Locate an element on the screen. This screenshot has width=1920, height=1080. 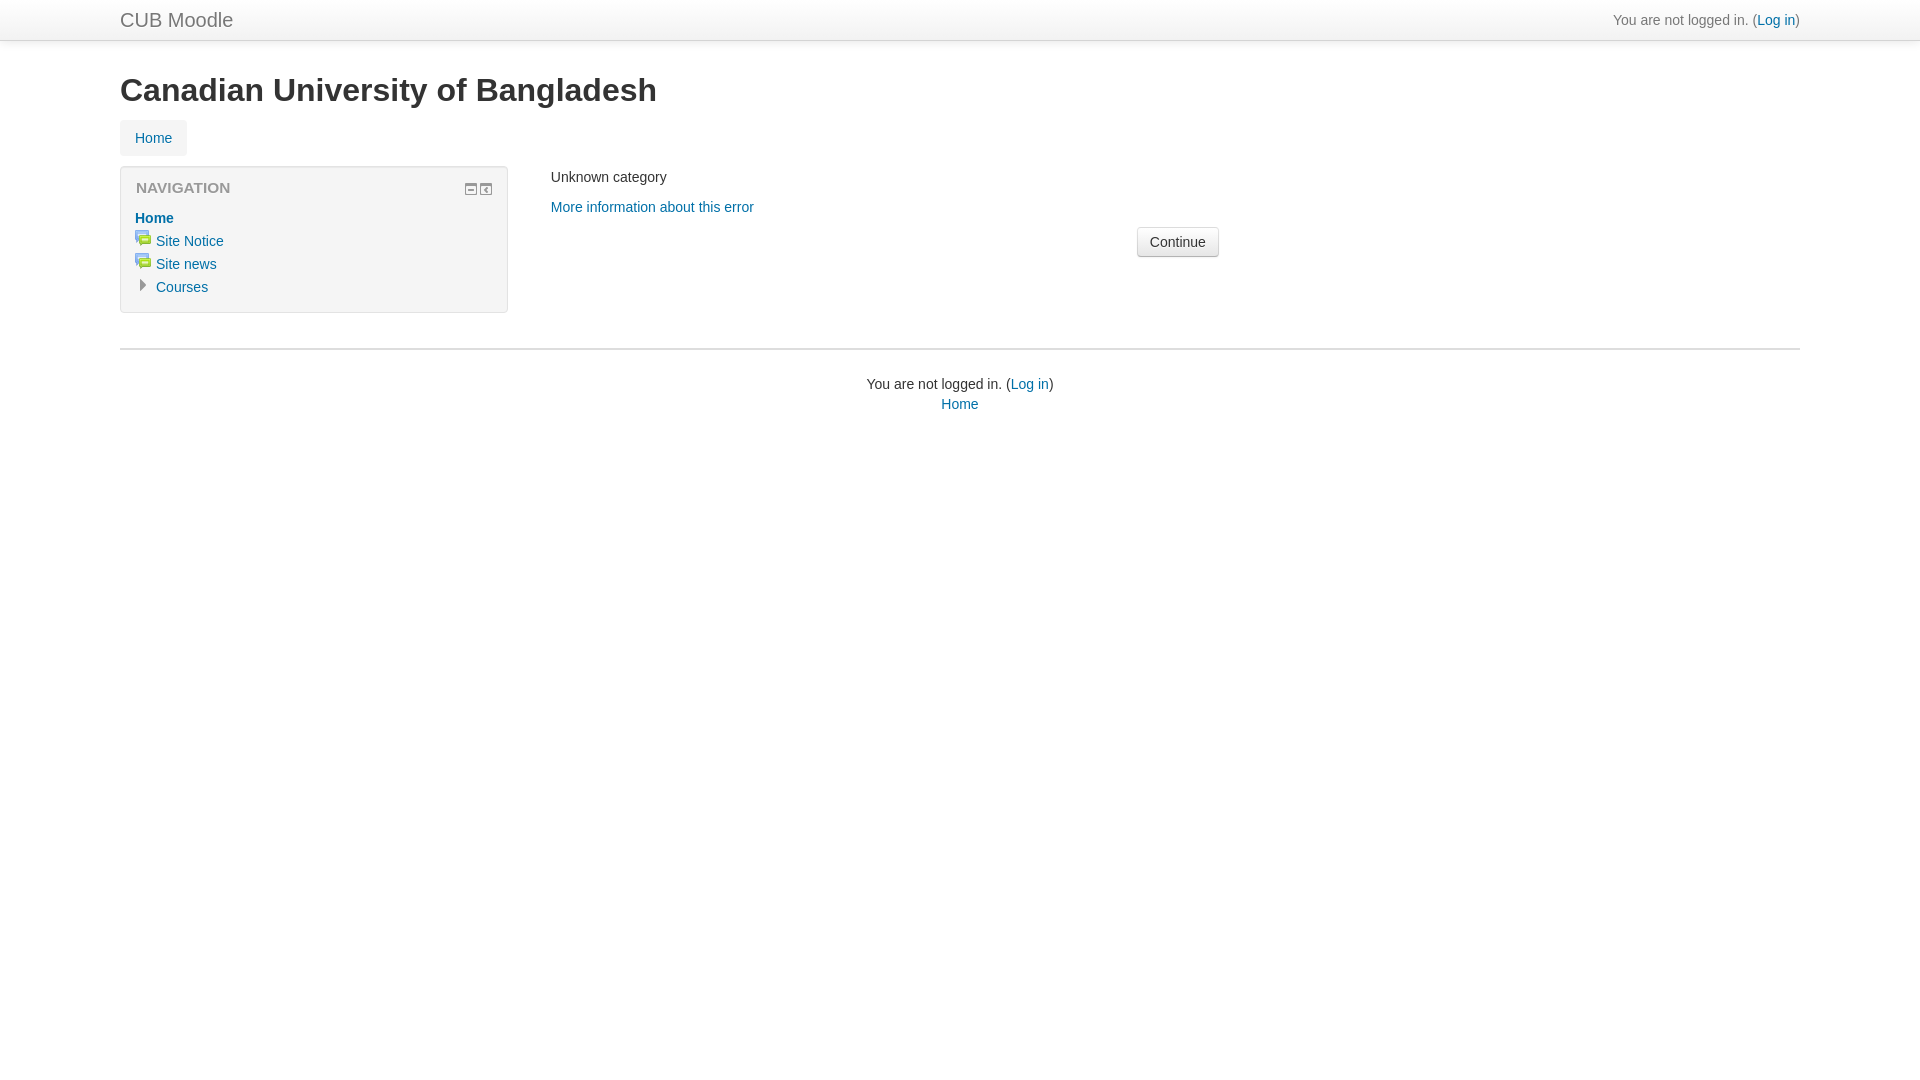
Courses is located at coordinates (182, 287).